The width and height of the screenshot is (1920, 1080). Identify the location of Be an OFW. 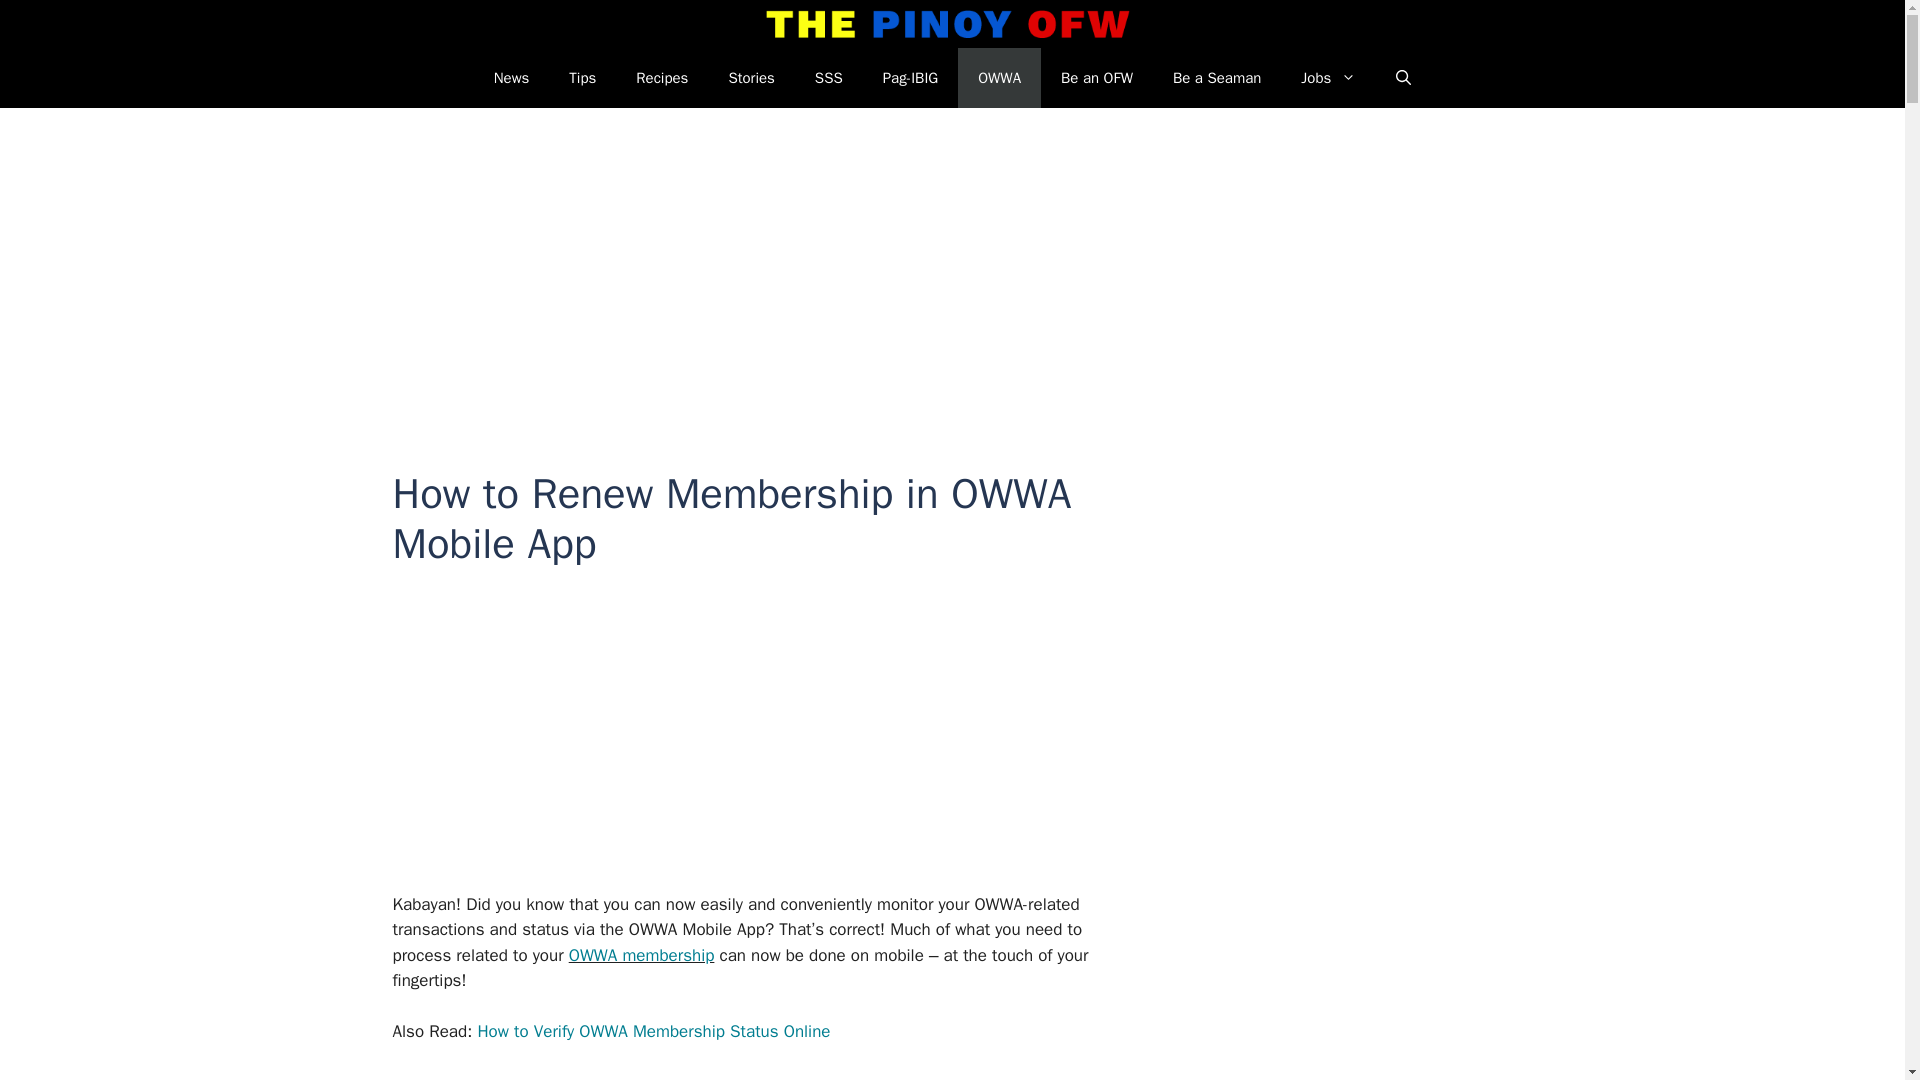
(1096, 78).